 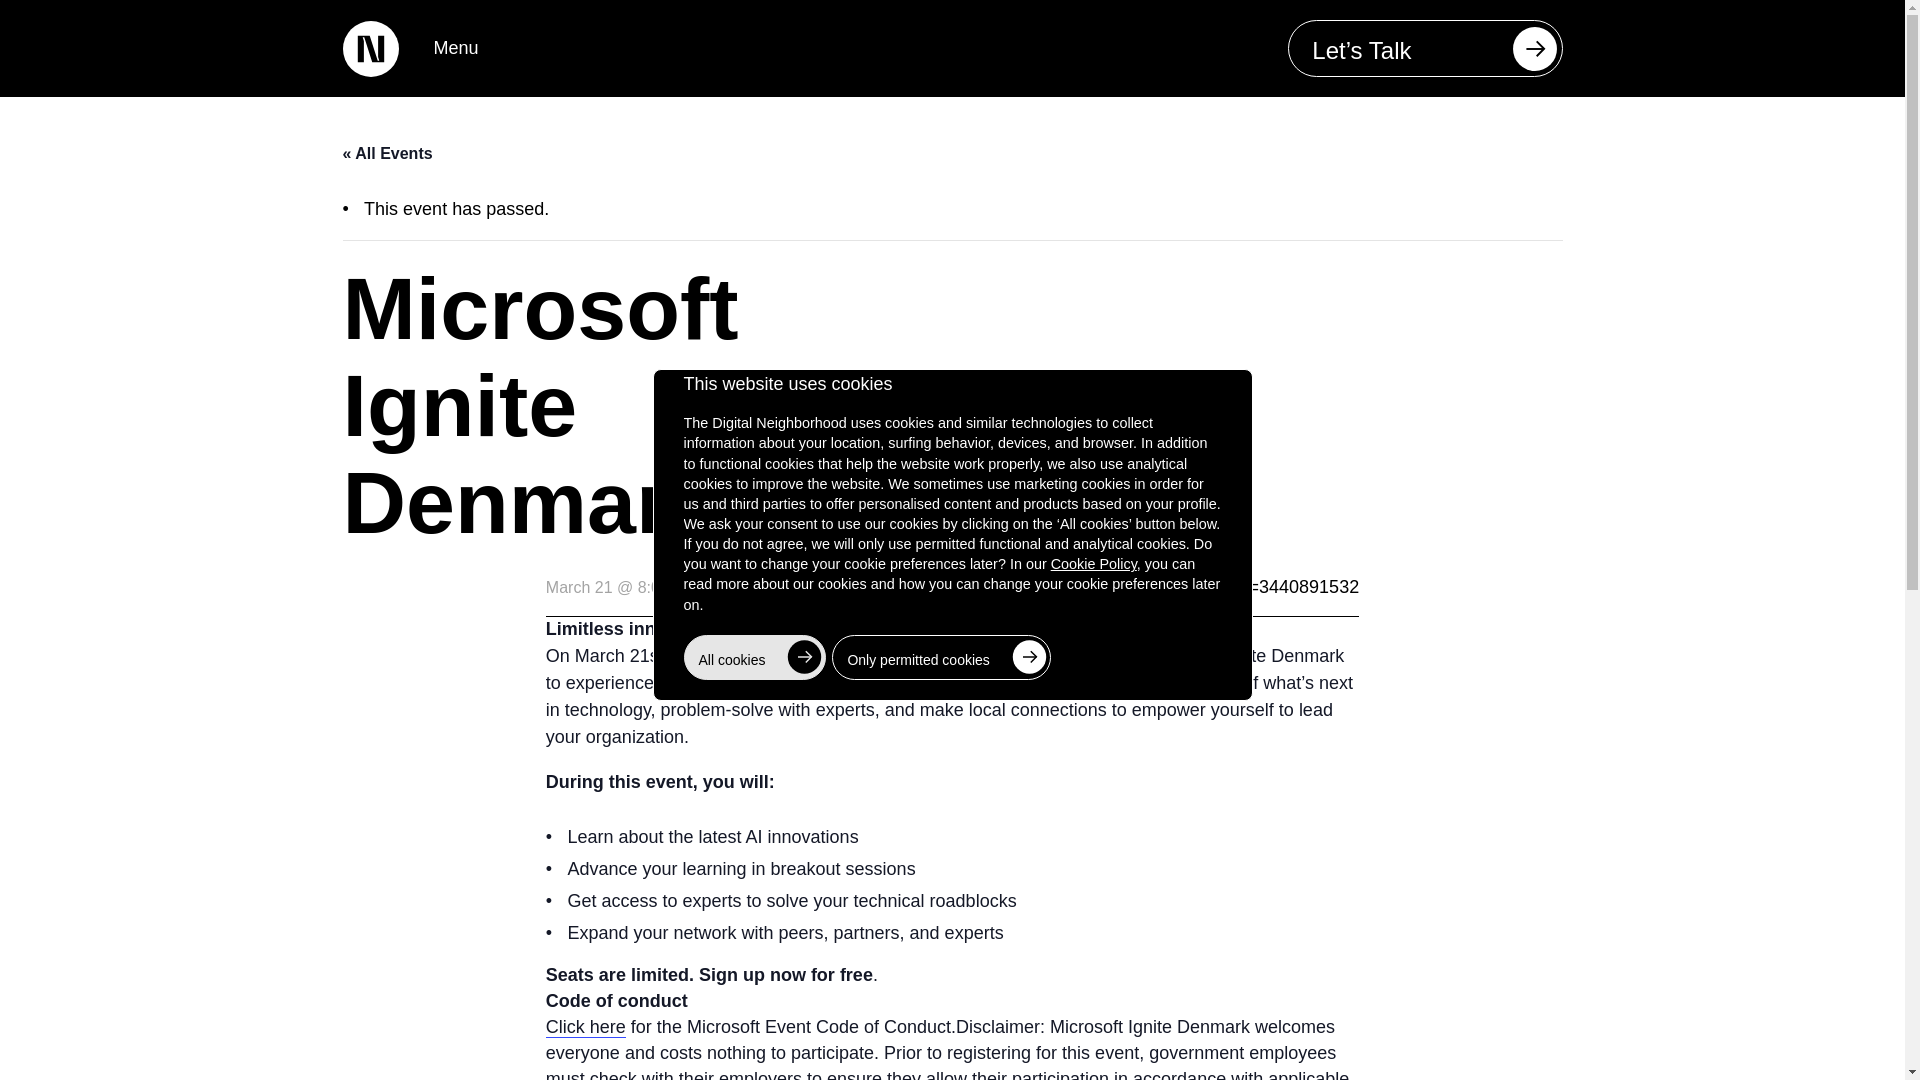 What do you see at coordinates (369, 48) in the screenshot?
I see `The Digital Neighborhood` at bounding box center [369, 48].